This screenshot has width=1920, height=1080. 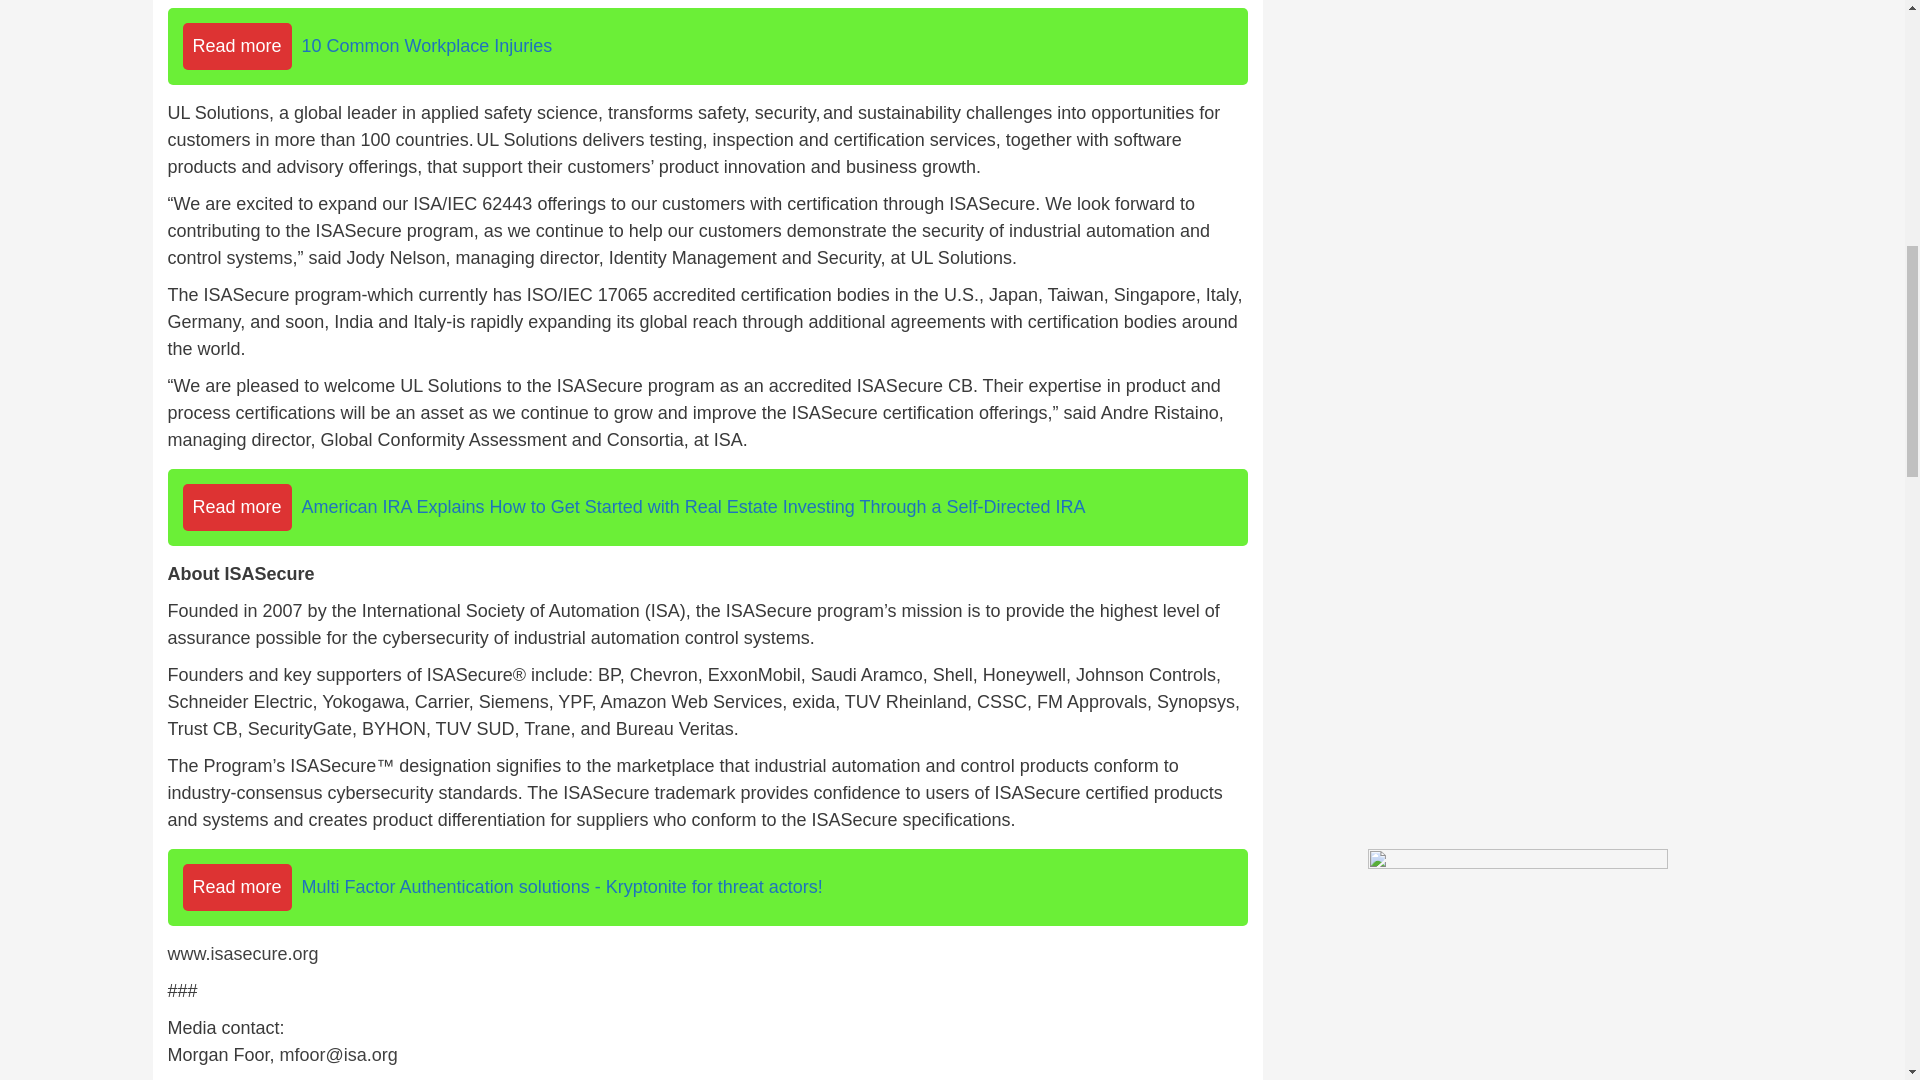 I want to click on Read more10 Common Workplace Injuries, so click(x=708, y=46).